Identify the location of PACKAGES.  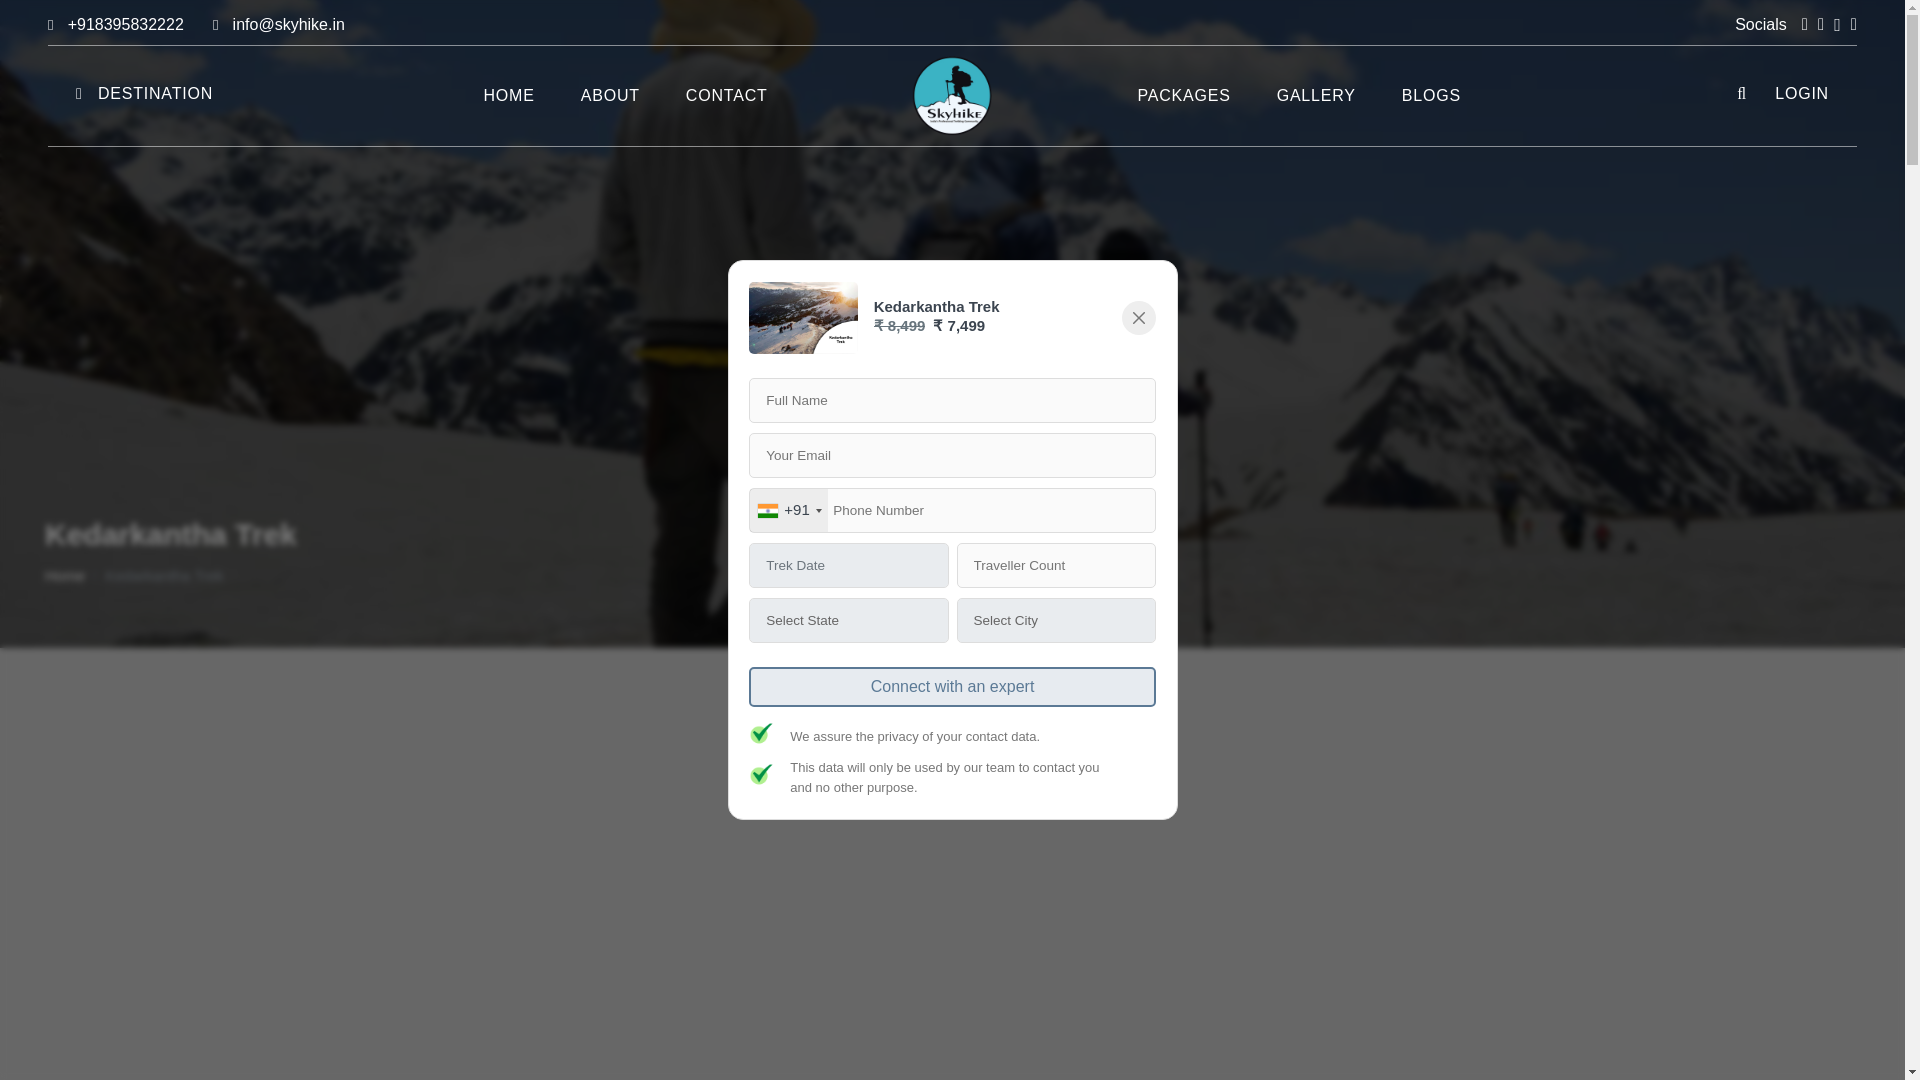
(1183, 96).